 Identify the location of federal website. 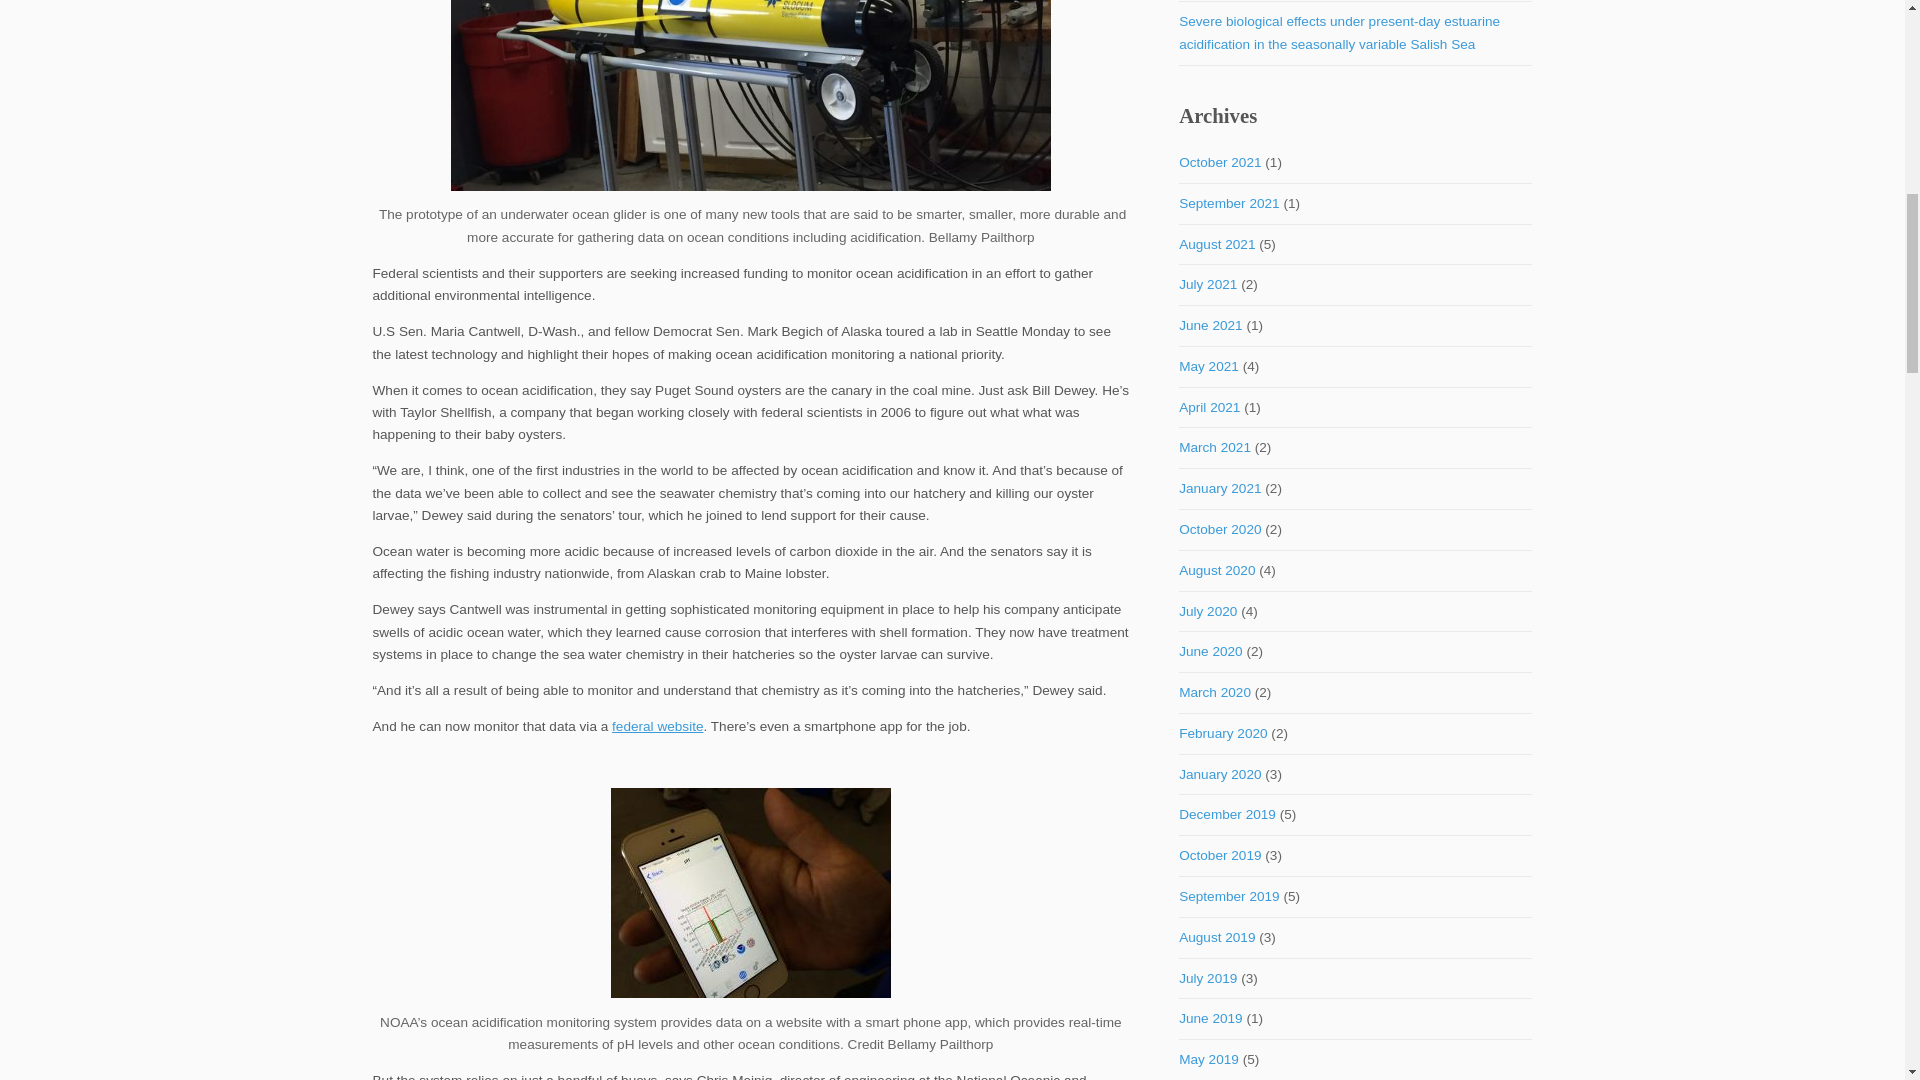
(657, 726).